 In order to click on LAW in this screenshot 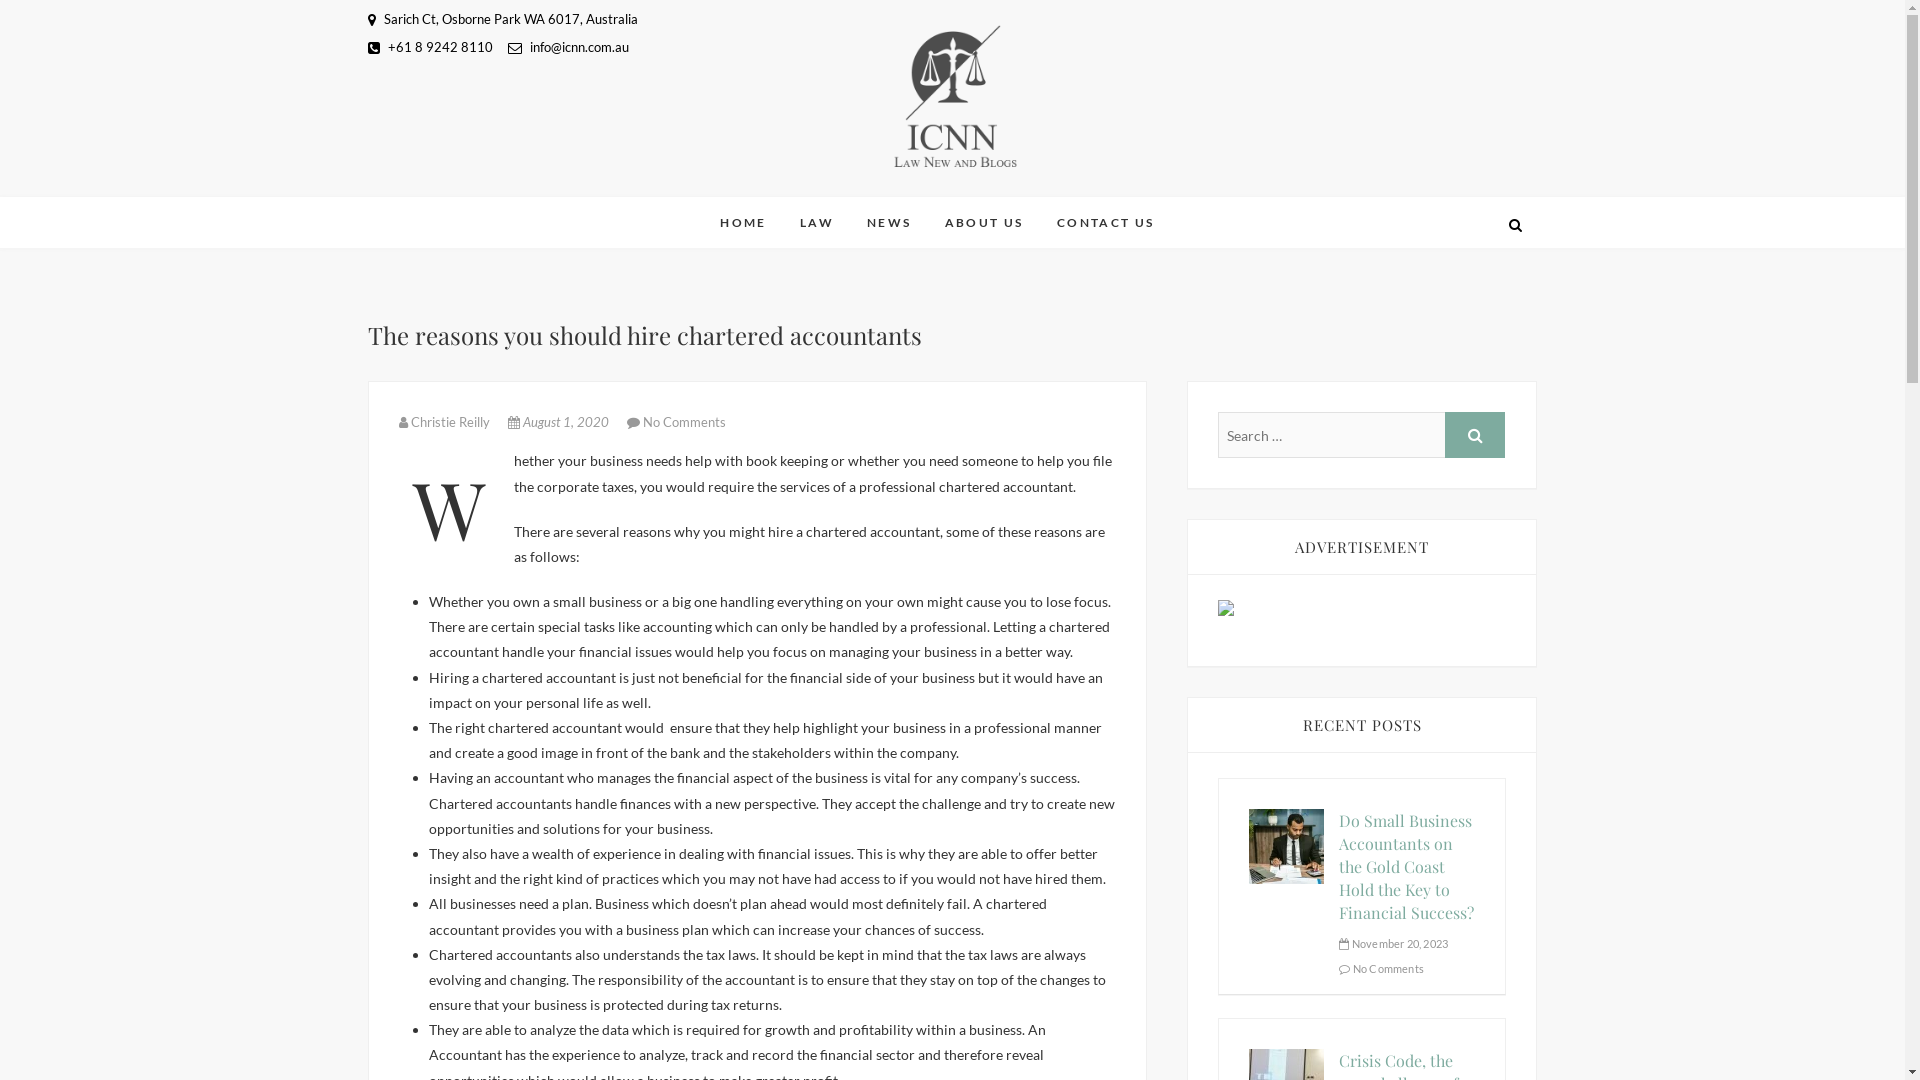, I will do `click(817, 223)`.